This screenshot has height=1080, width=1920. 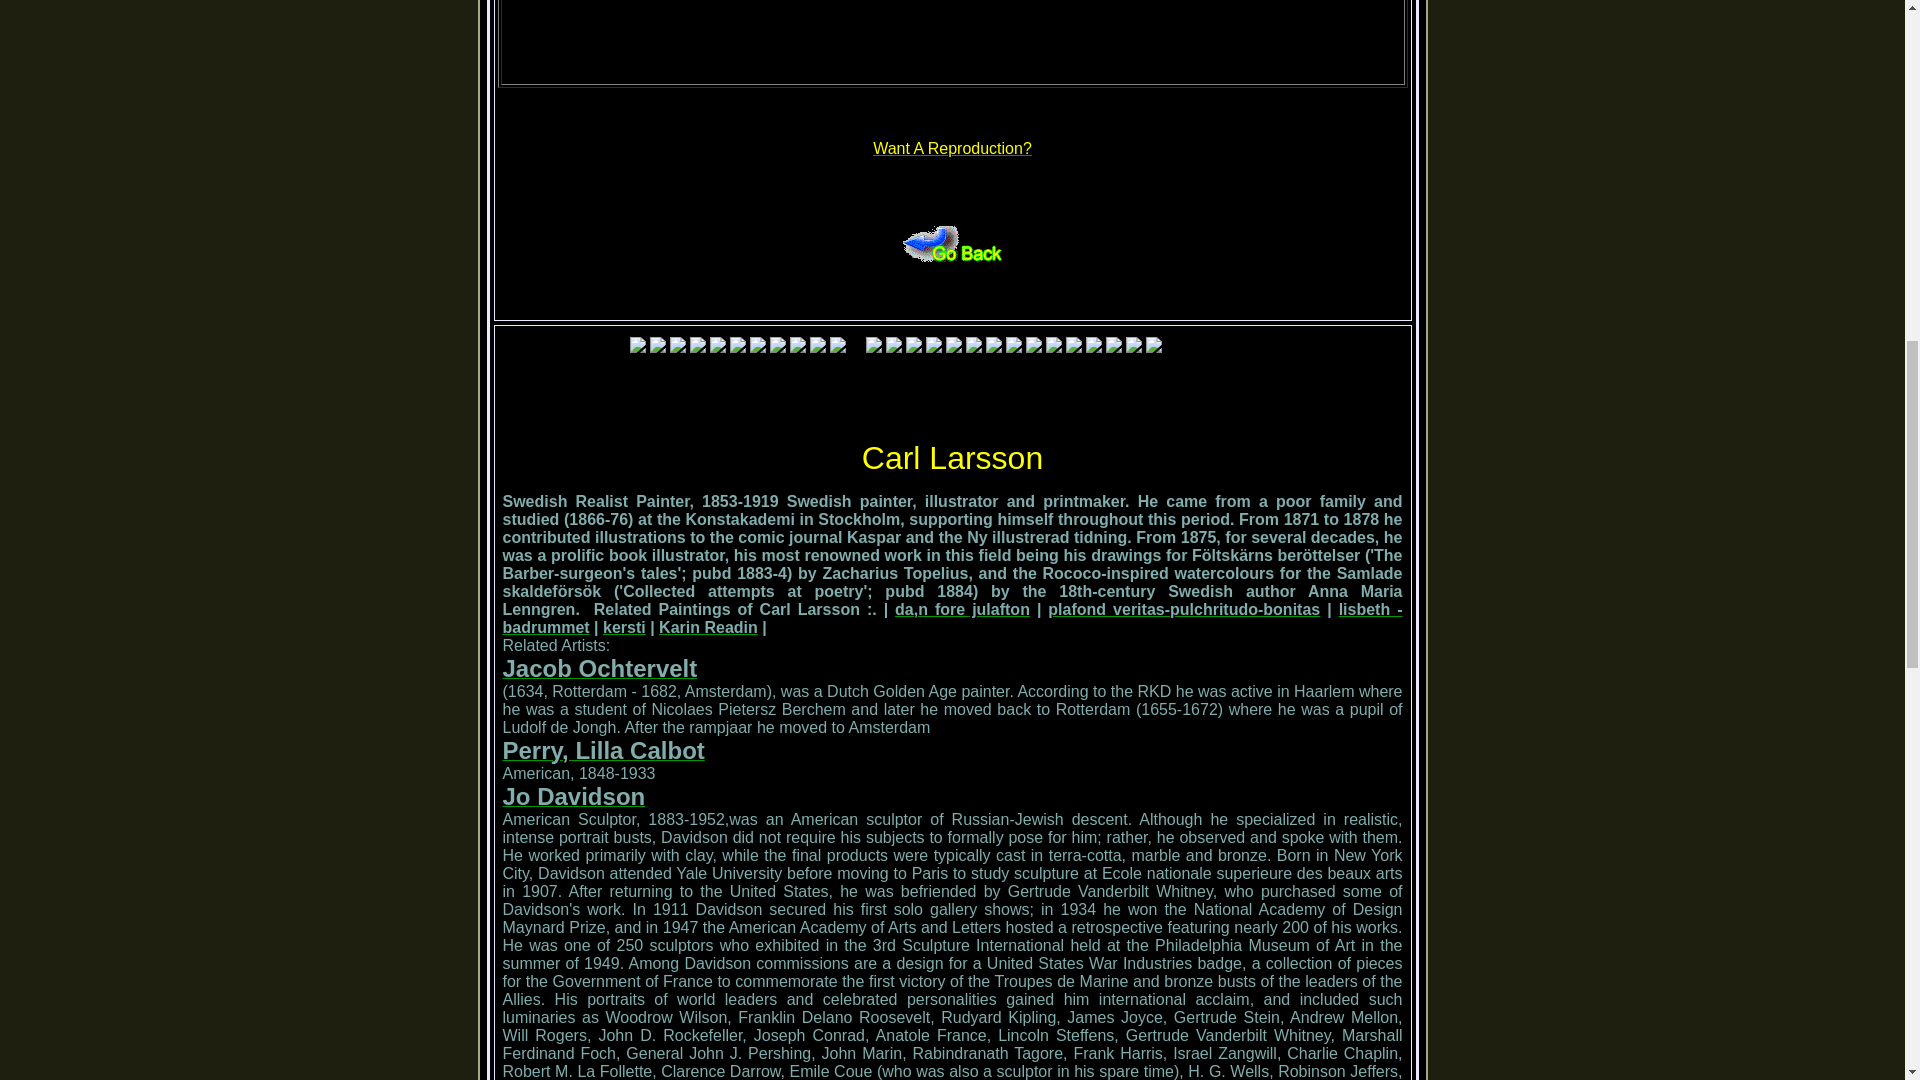 What do you see at coordinates (573, 798) in the screenshot?
I see `Jo Davidson` at bounding box center [573, 798].